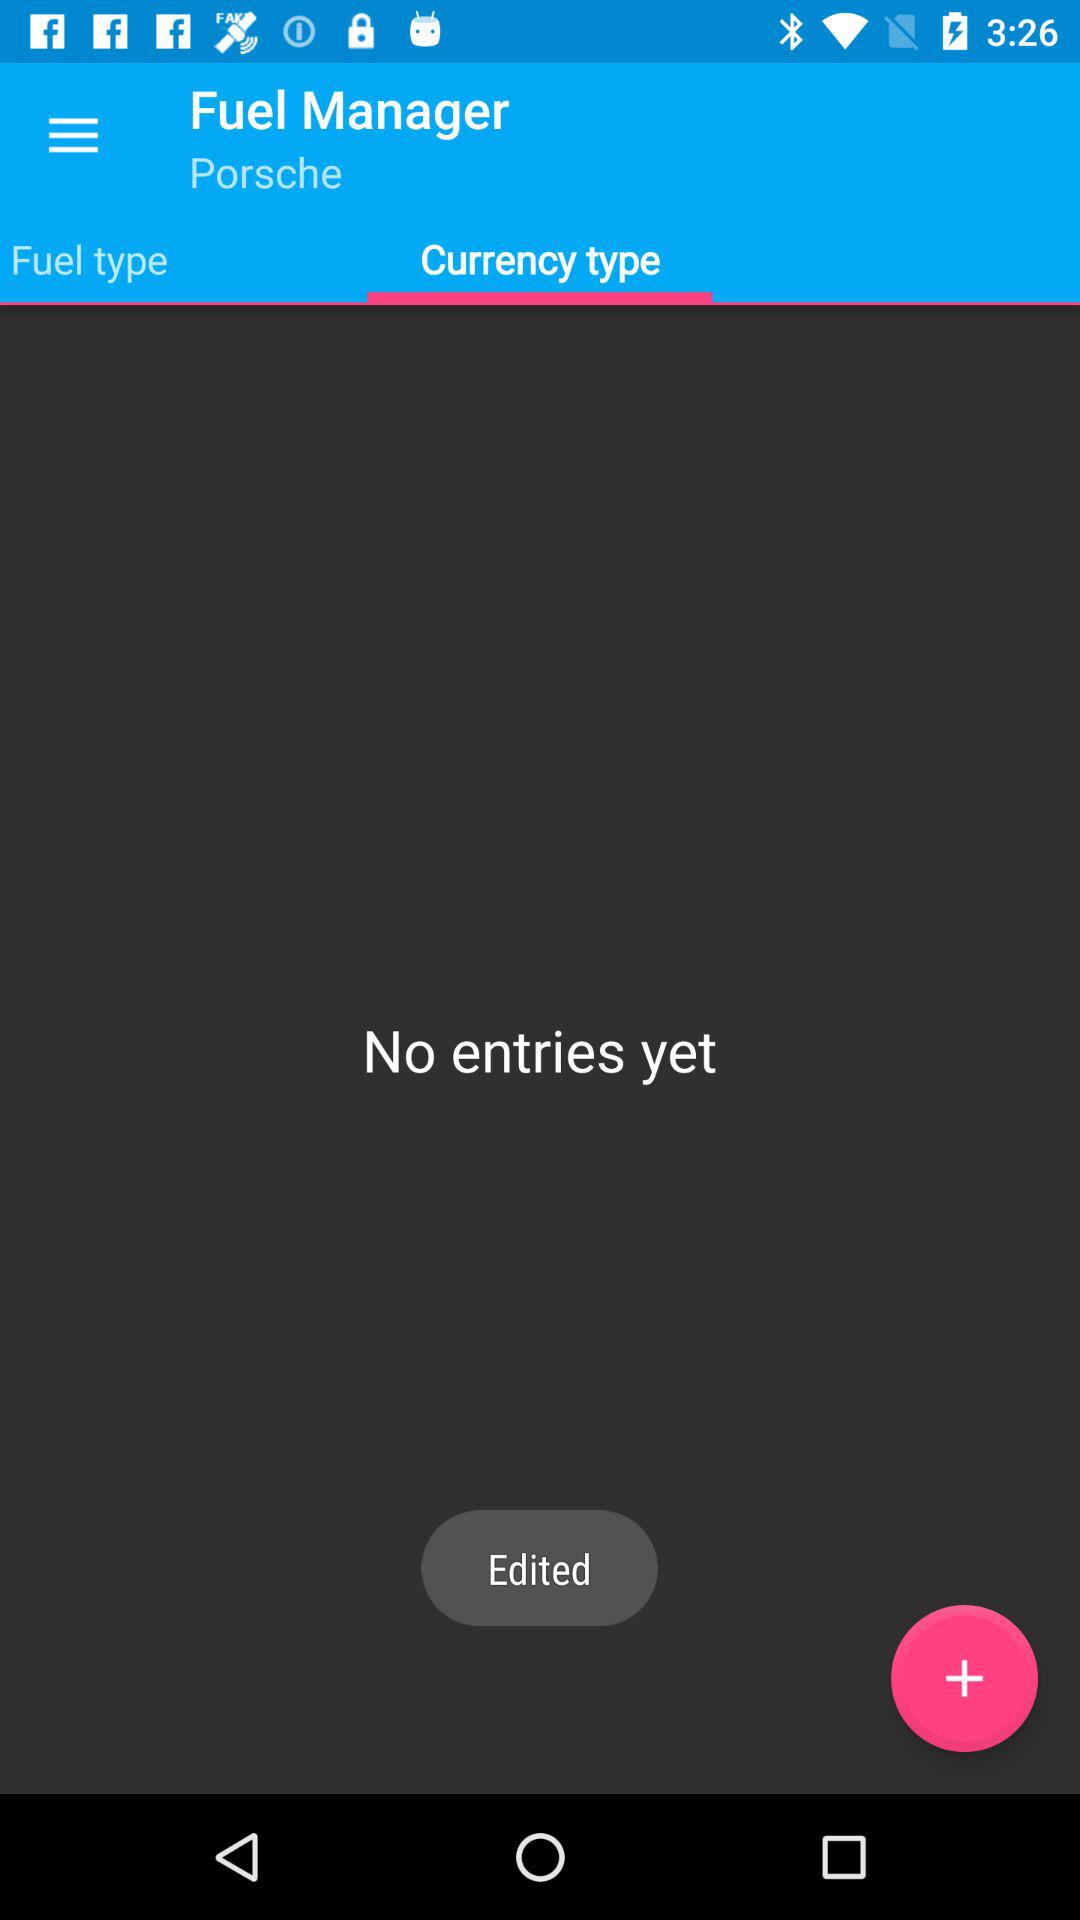 The image size is (1080, 1920). What do you see at coordinates (964, 1678) in the screenshot?
I see `add currency type` at bounding box center [964, 1678].